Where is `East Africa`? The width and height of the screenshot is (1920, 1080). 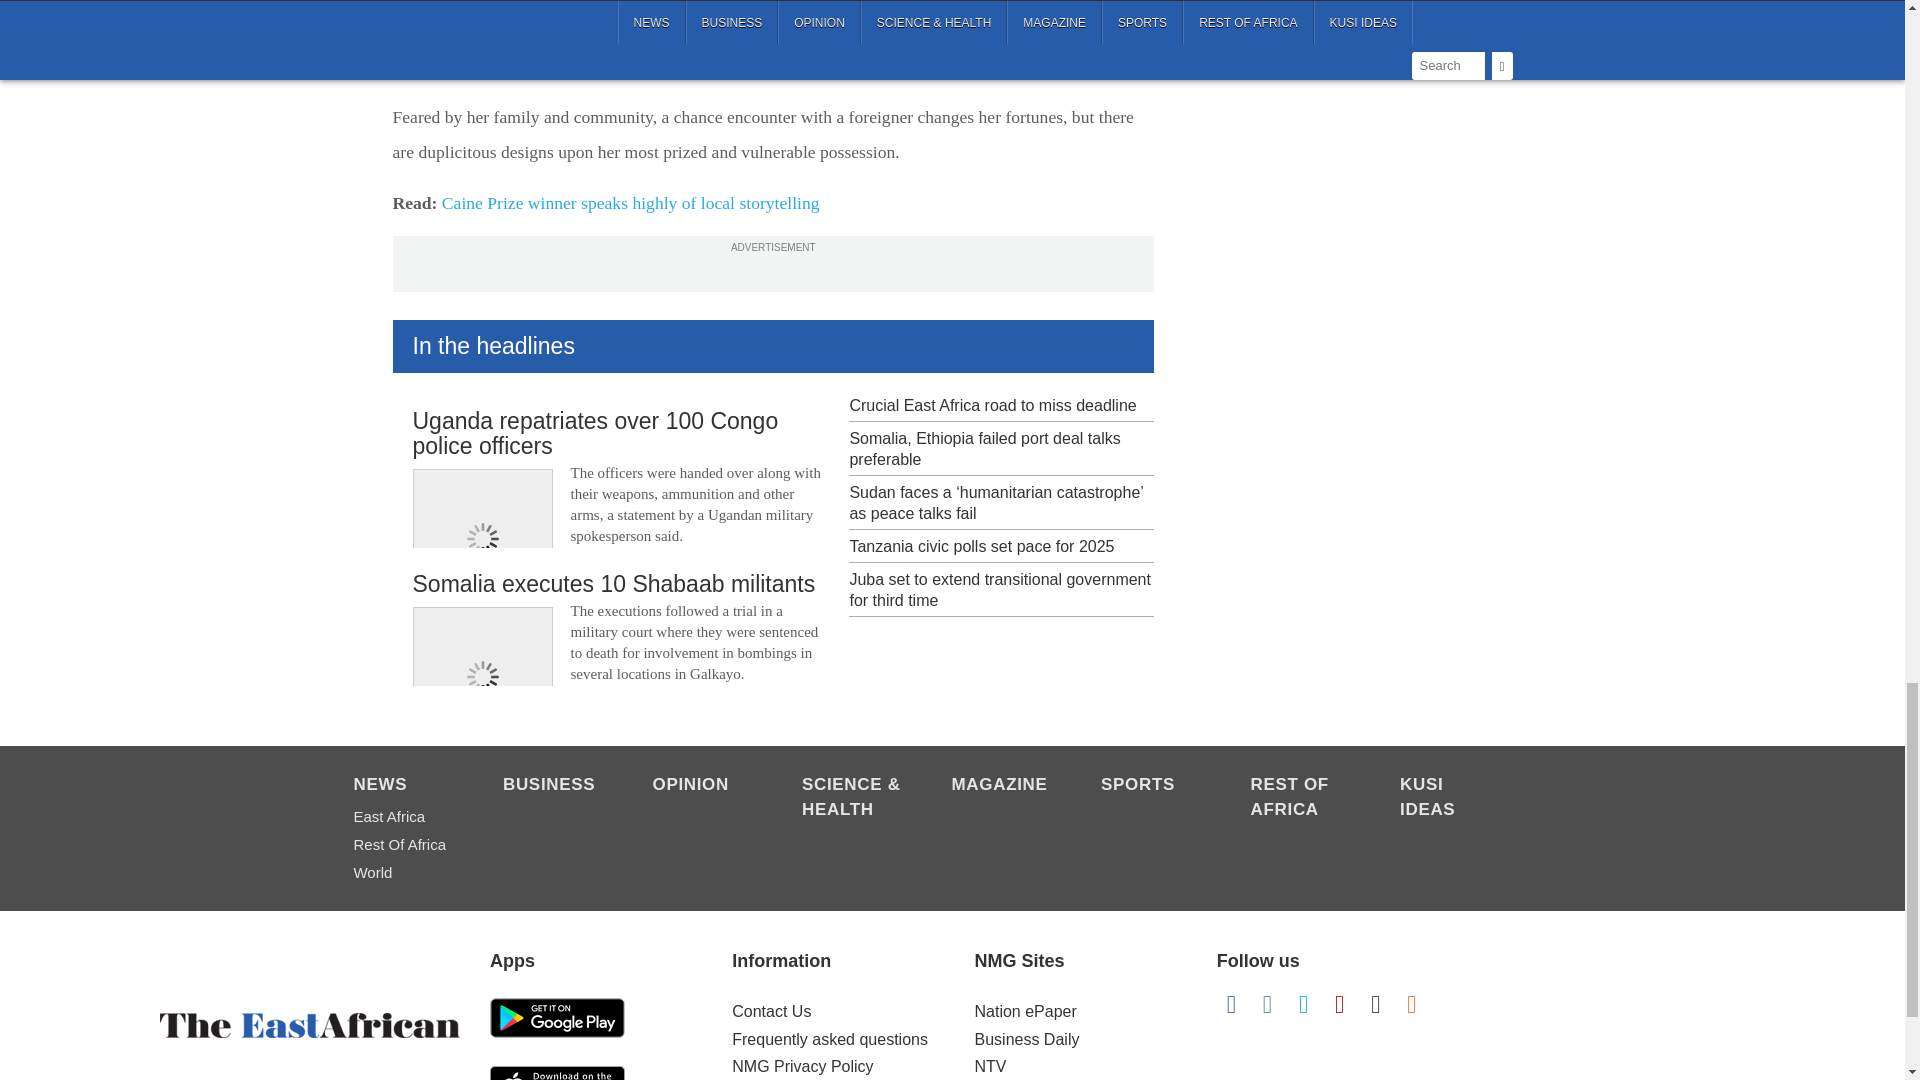
East Africa is located at coordinates (404, 816).